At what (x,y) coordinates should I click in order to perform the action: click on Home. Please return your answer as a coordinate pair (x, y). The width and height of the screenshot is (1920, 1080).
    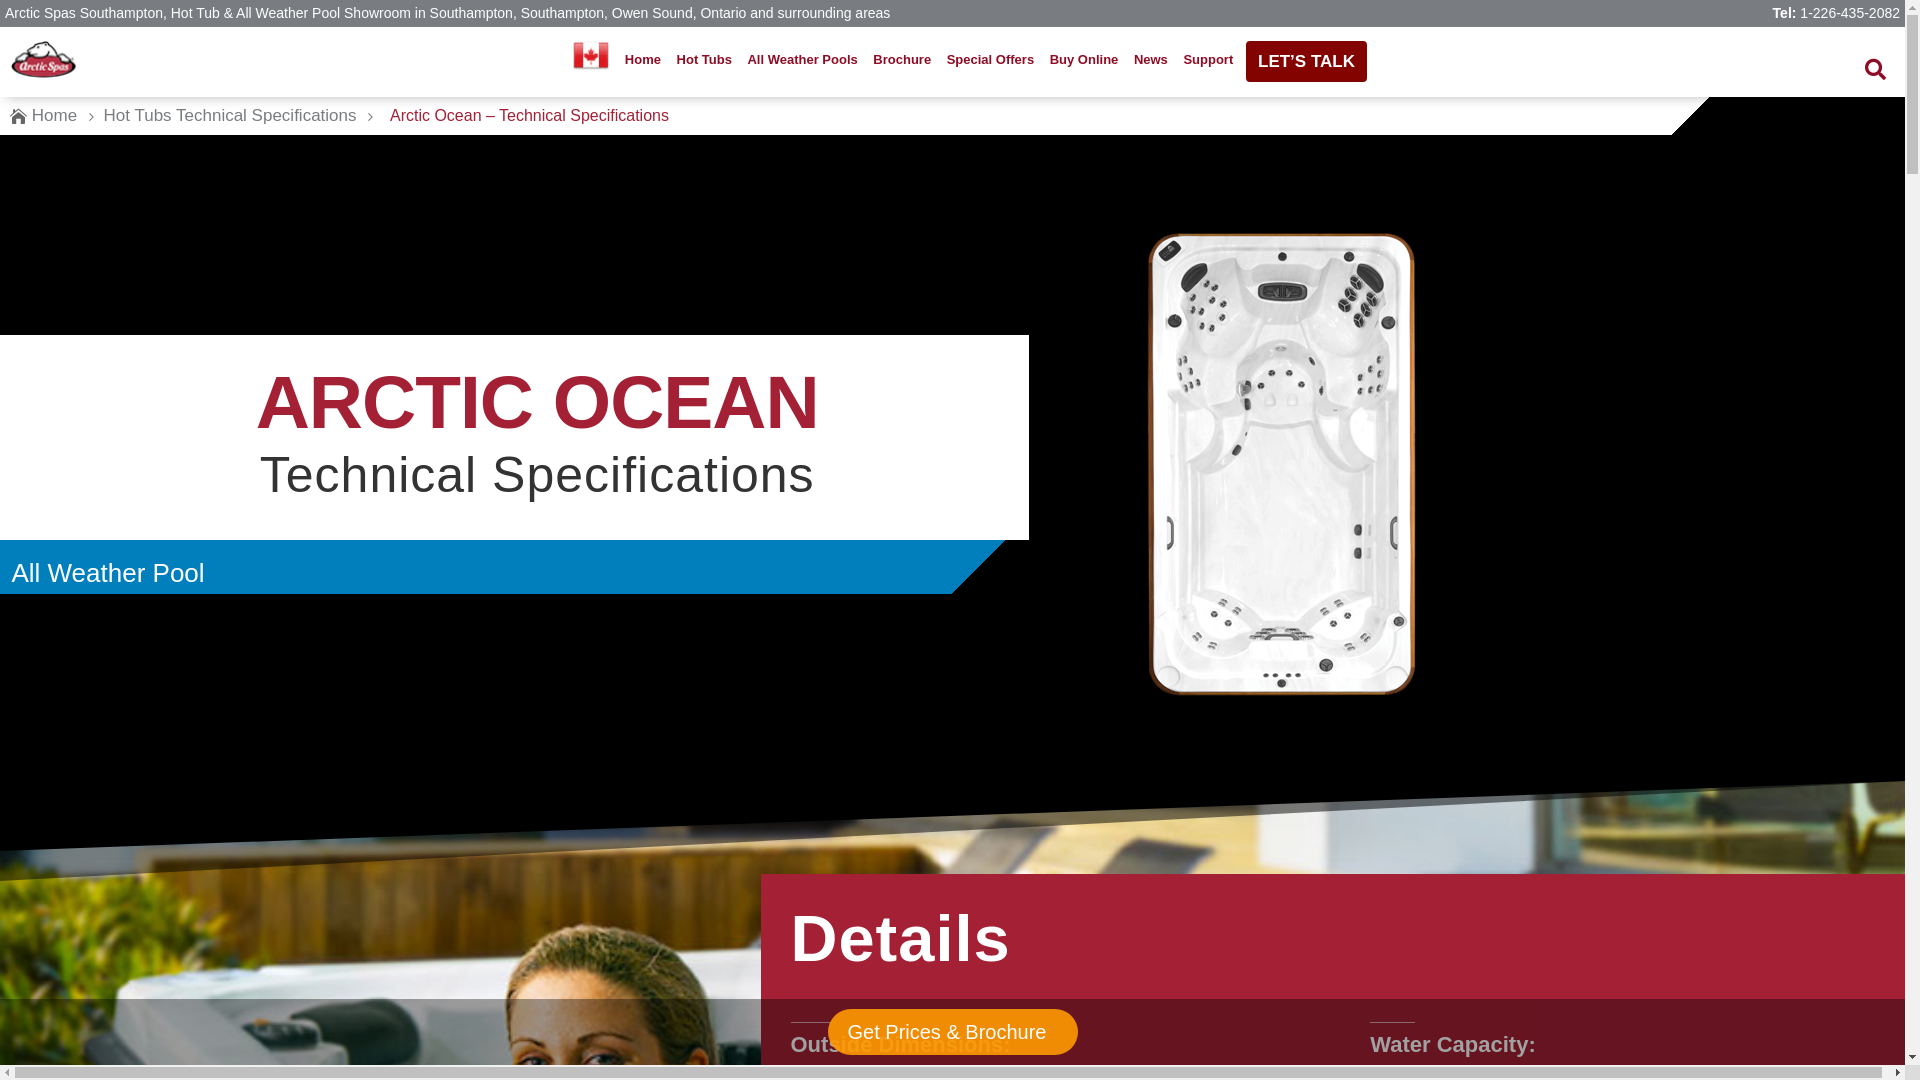
    Looking at the image, I should click on (54, 116).